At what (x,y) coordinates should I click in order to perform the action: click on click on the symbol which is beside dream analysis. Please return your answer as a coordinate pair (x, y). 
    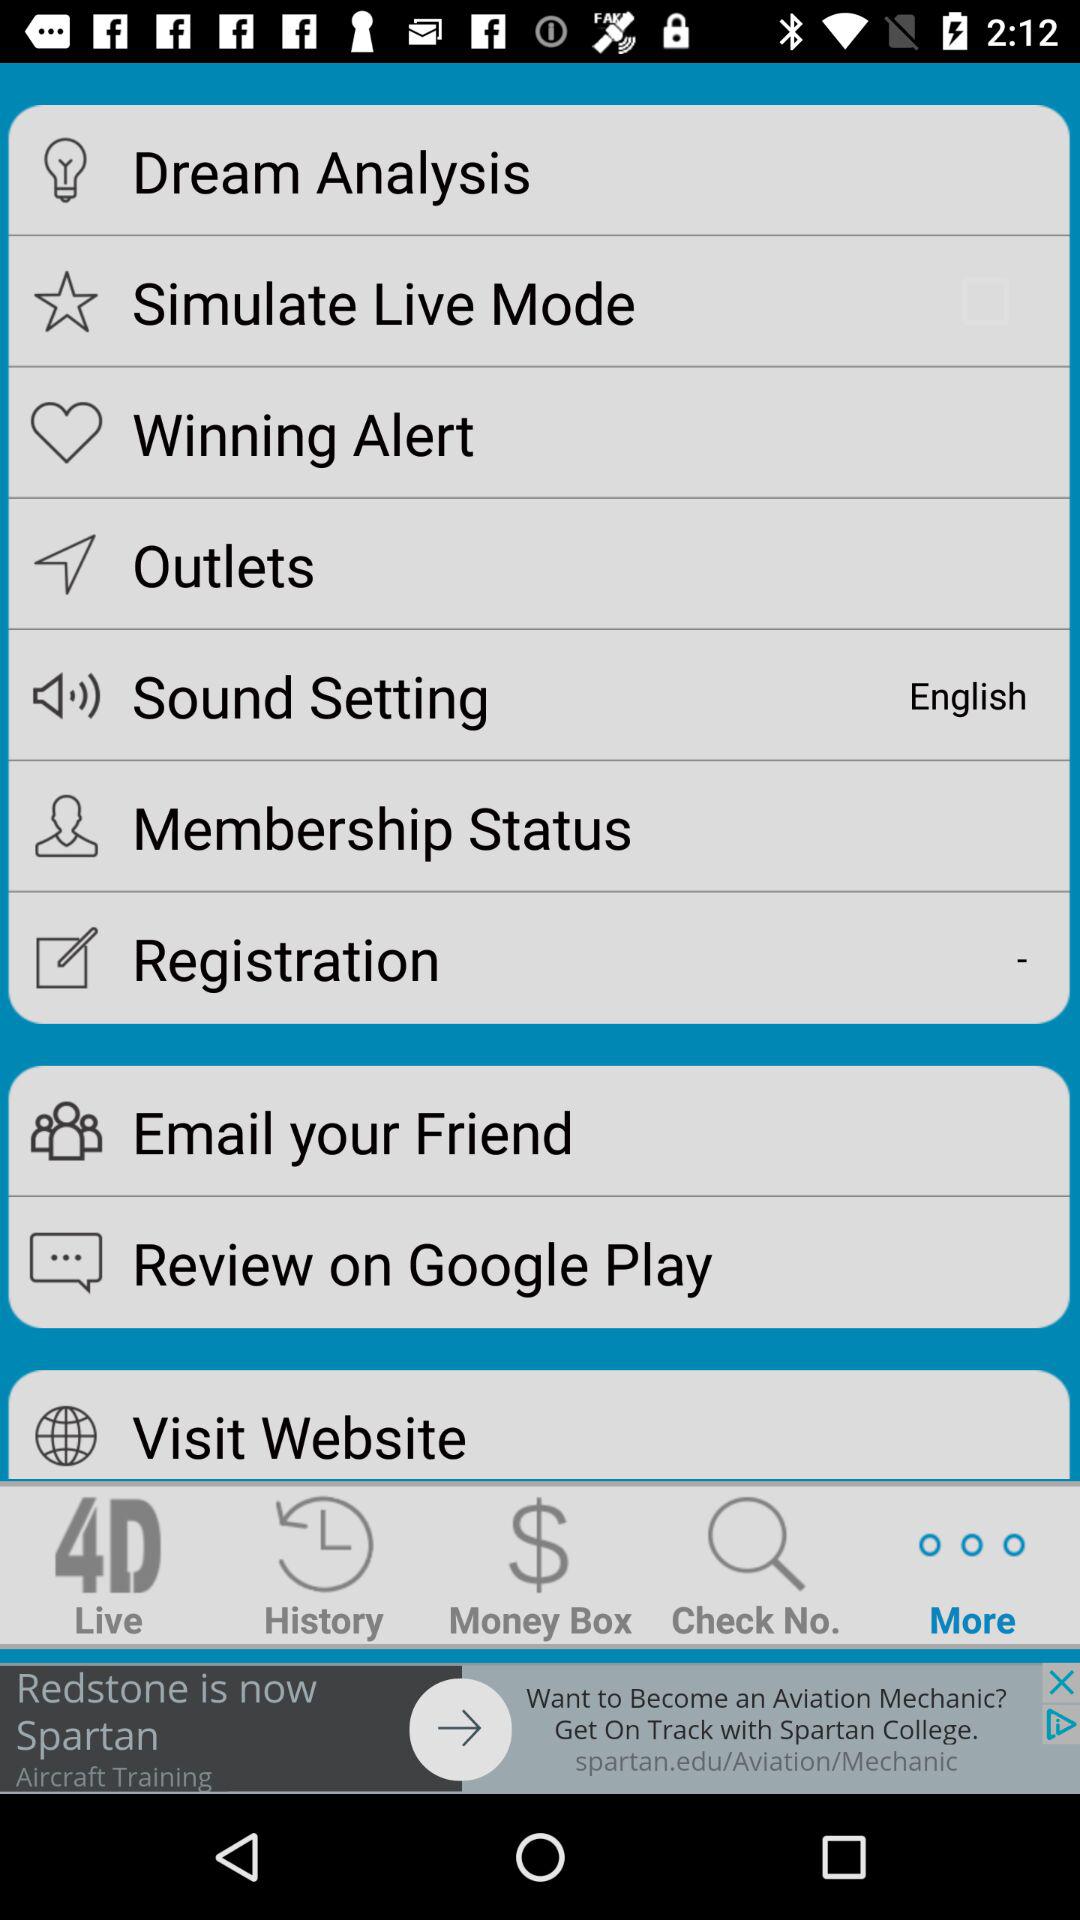
    Looking at the image, I should click on (66, 170).